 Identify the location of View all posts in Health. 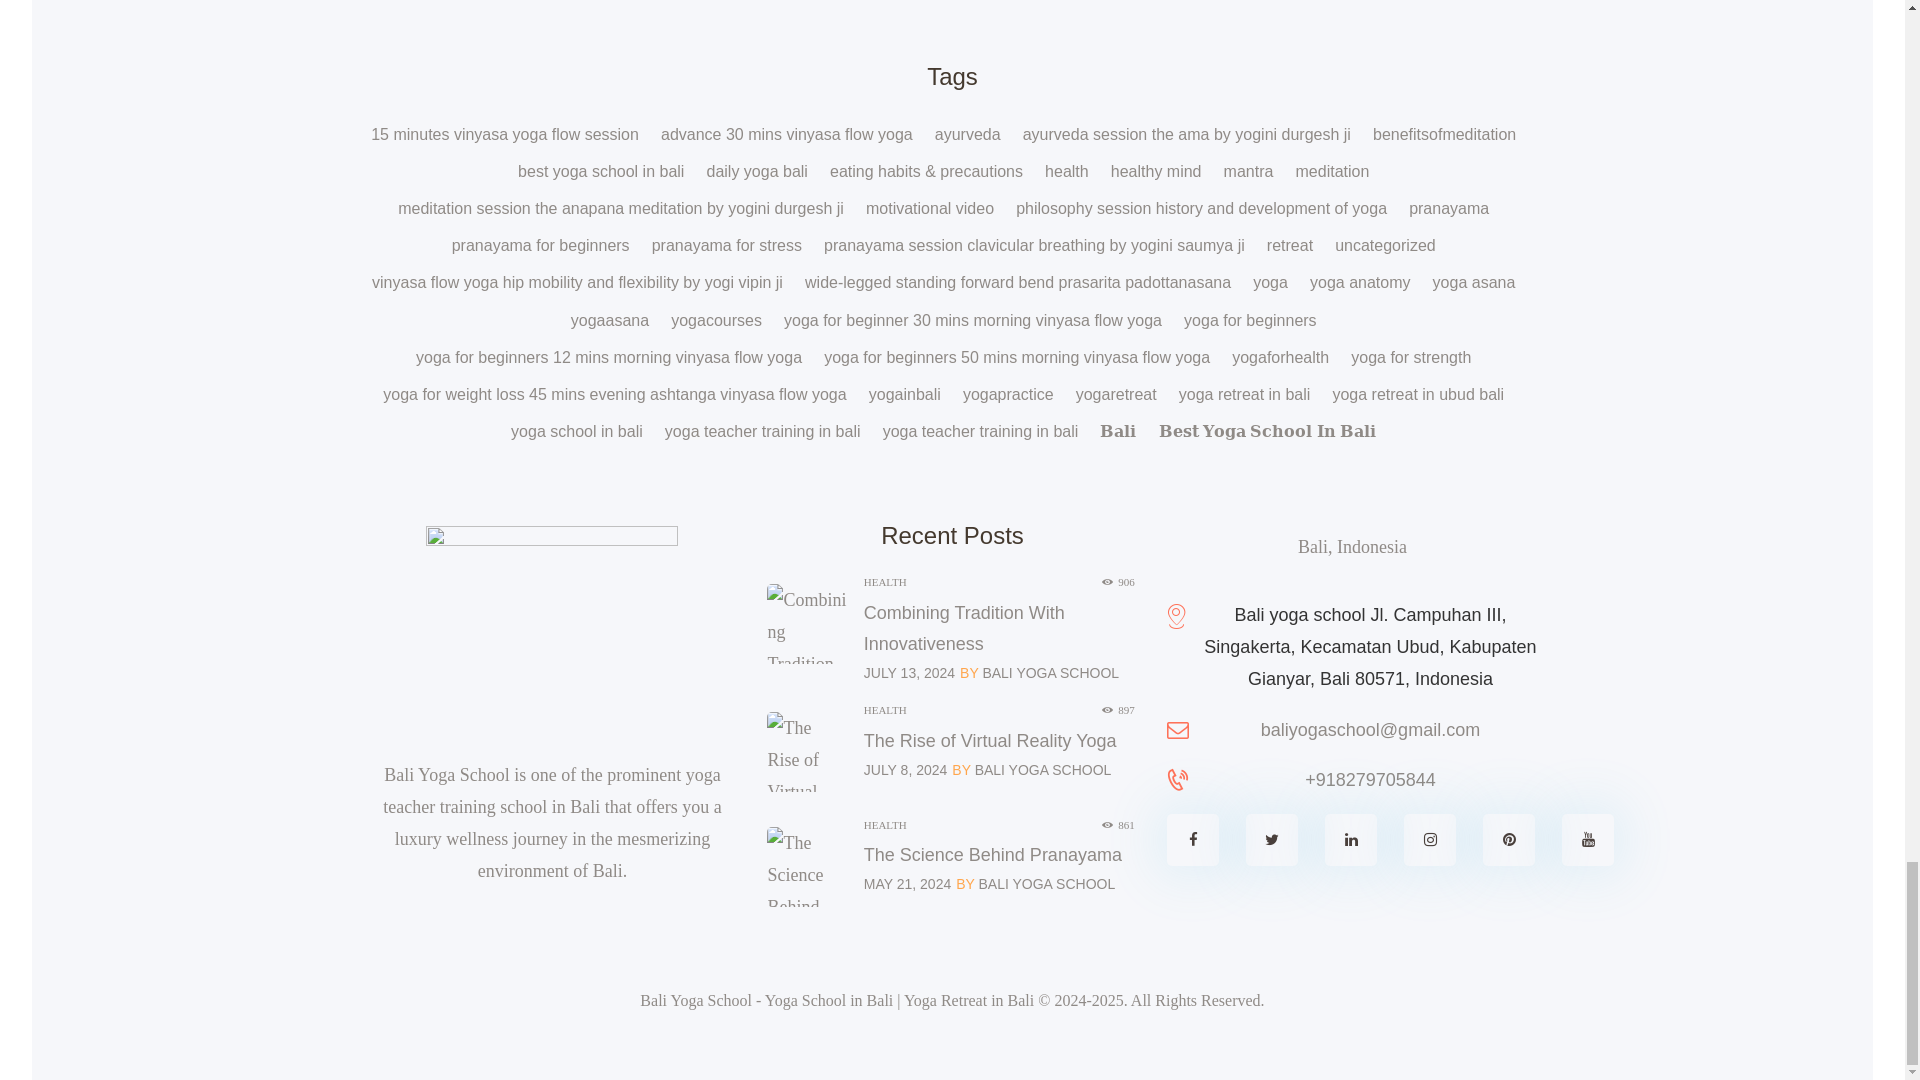
(885, 581).